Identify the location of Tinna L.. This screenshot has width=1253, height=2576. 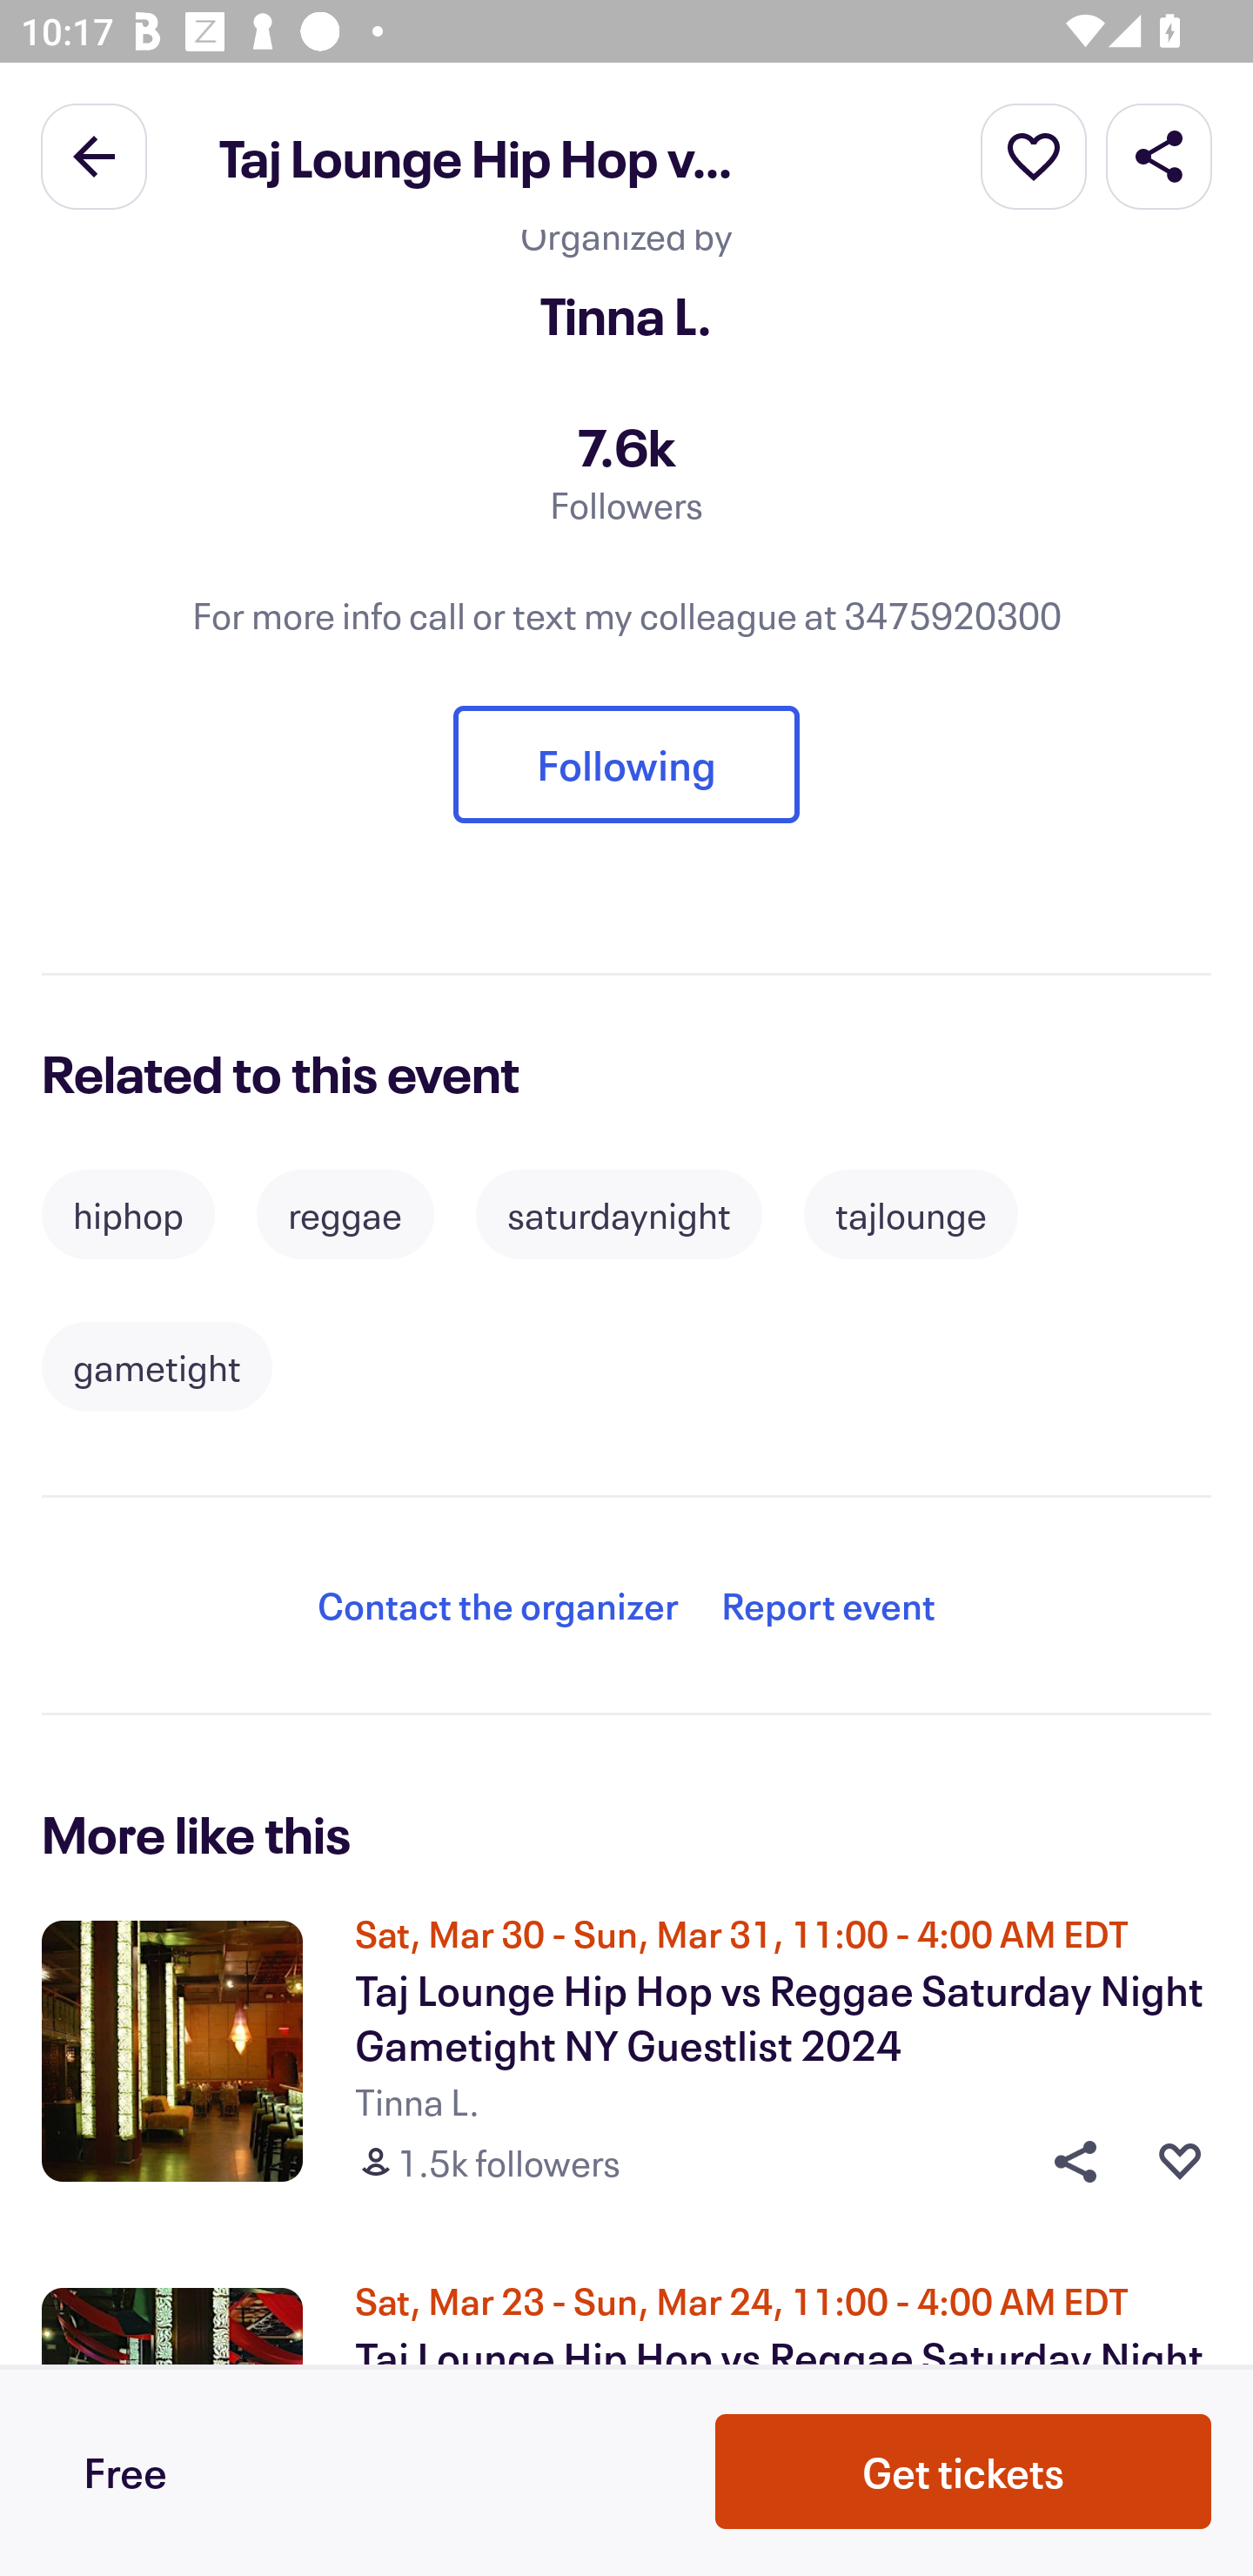
(626, 315).